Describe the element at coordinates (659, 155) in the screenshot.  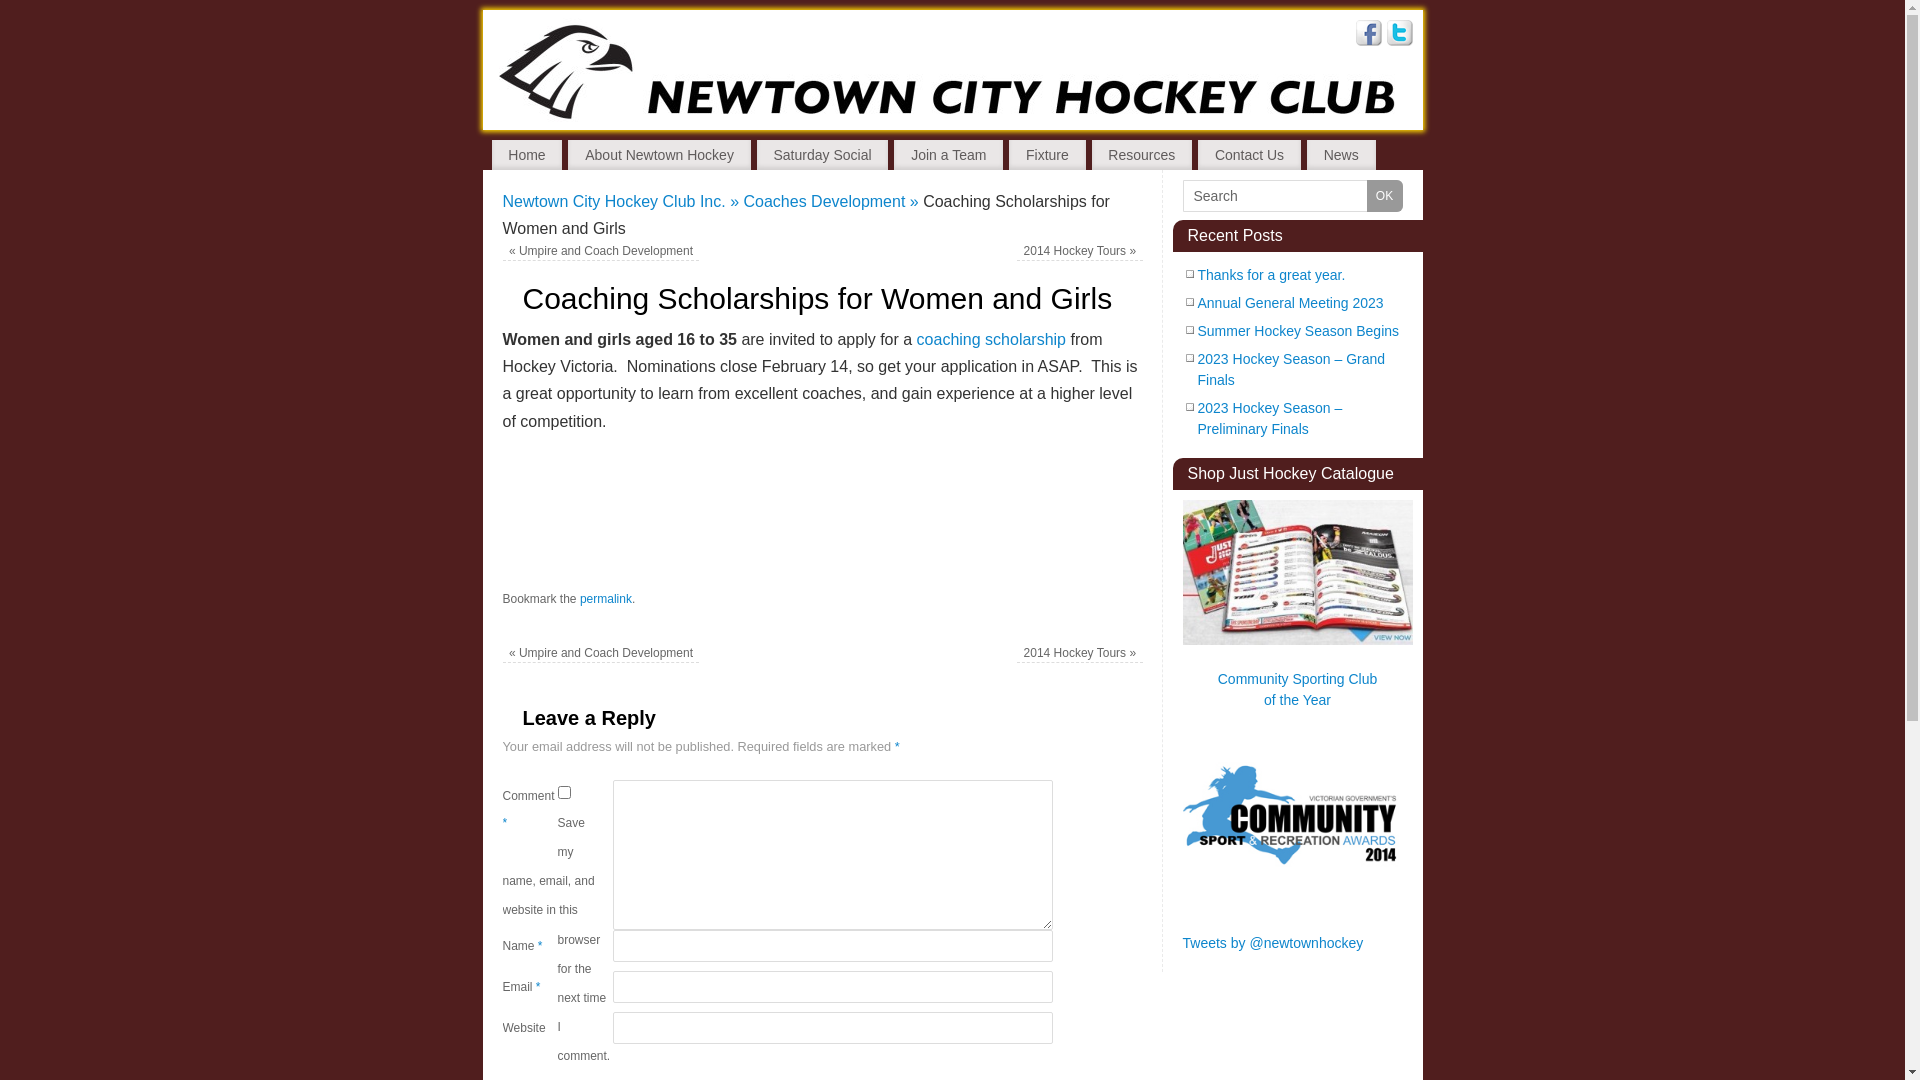
I see `About Newtown Hockey` at that location.